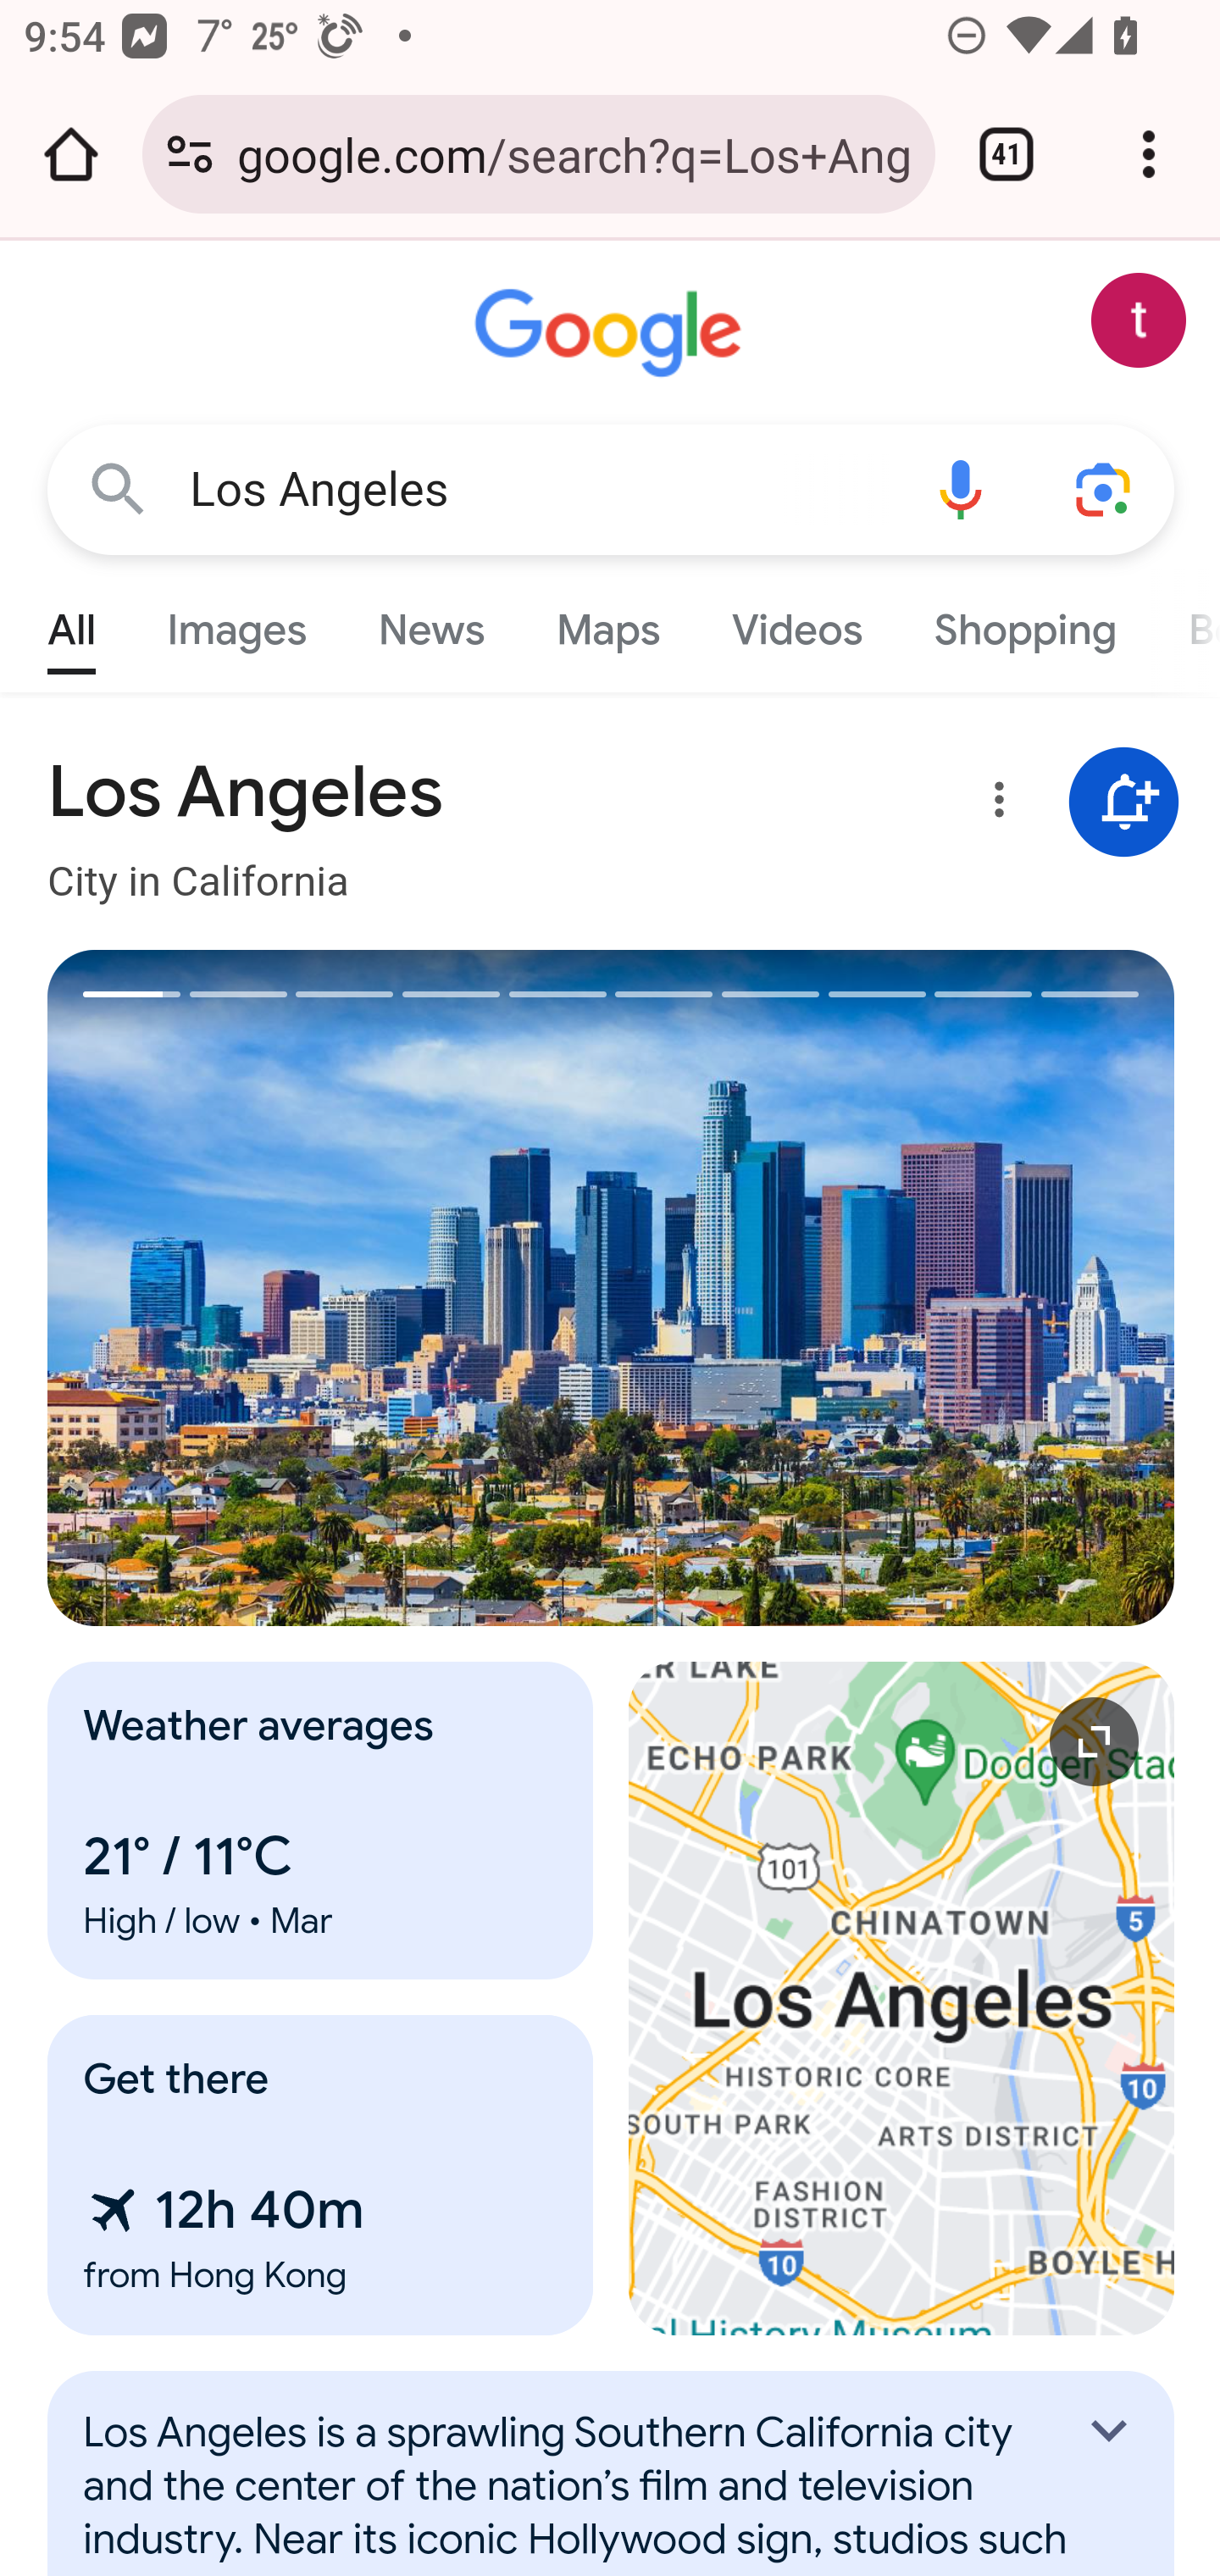  I want to click on More options, so click(994, 805).